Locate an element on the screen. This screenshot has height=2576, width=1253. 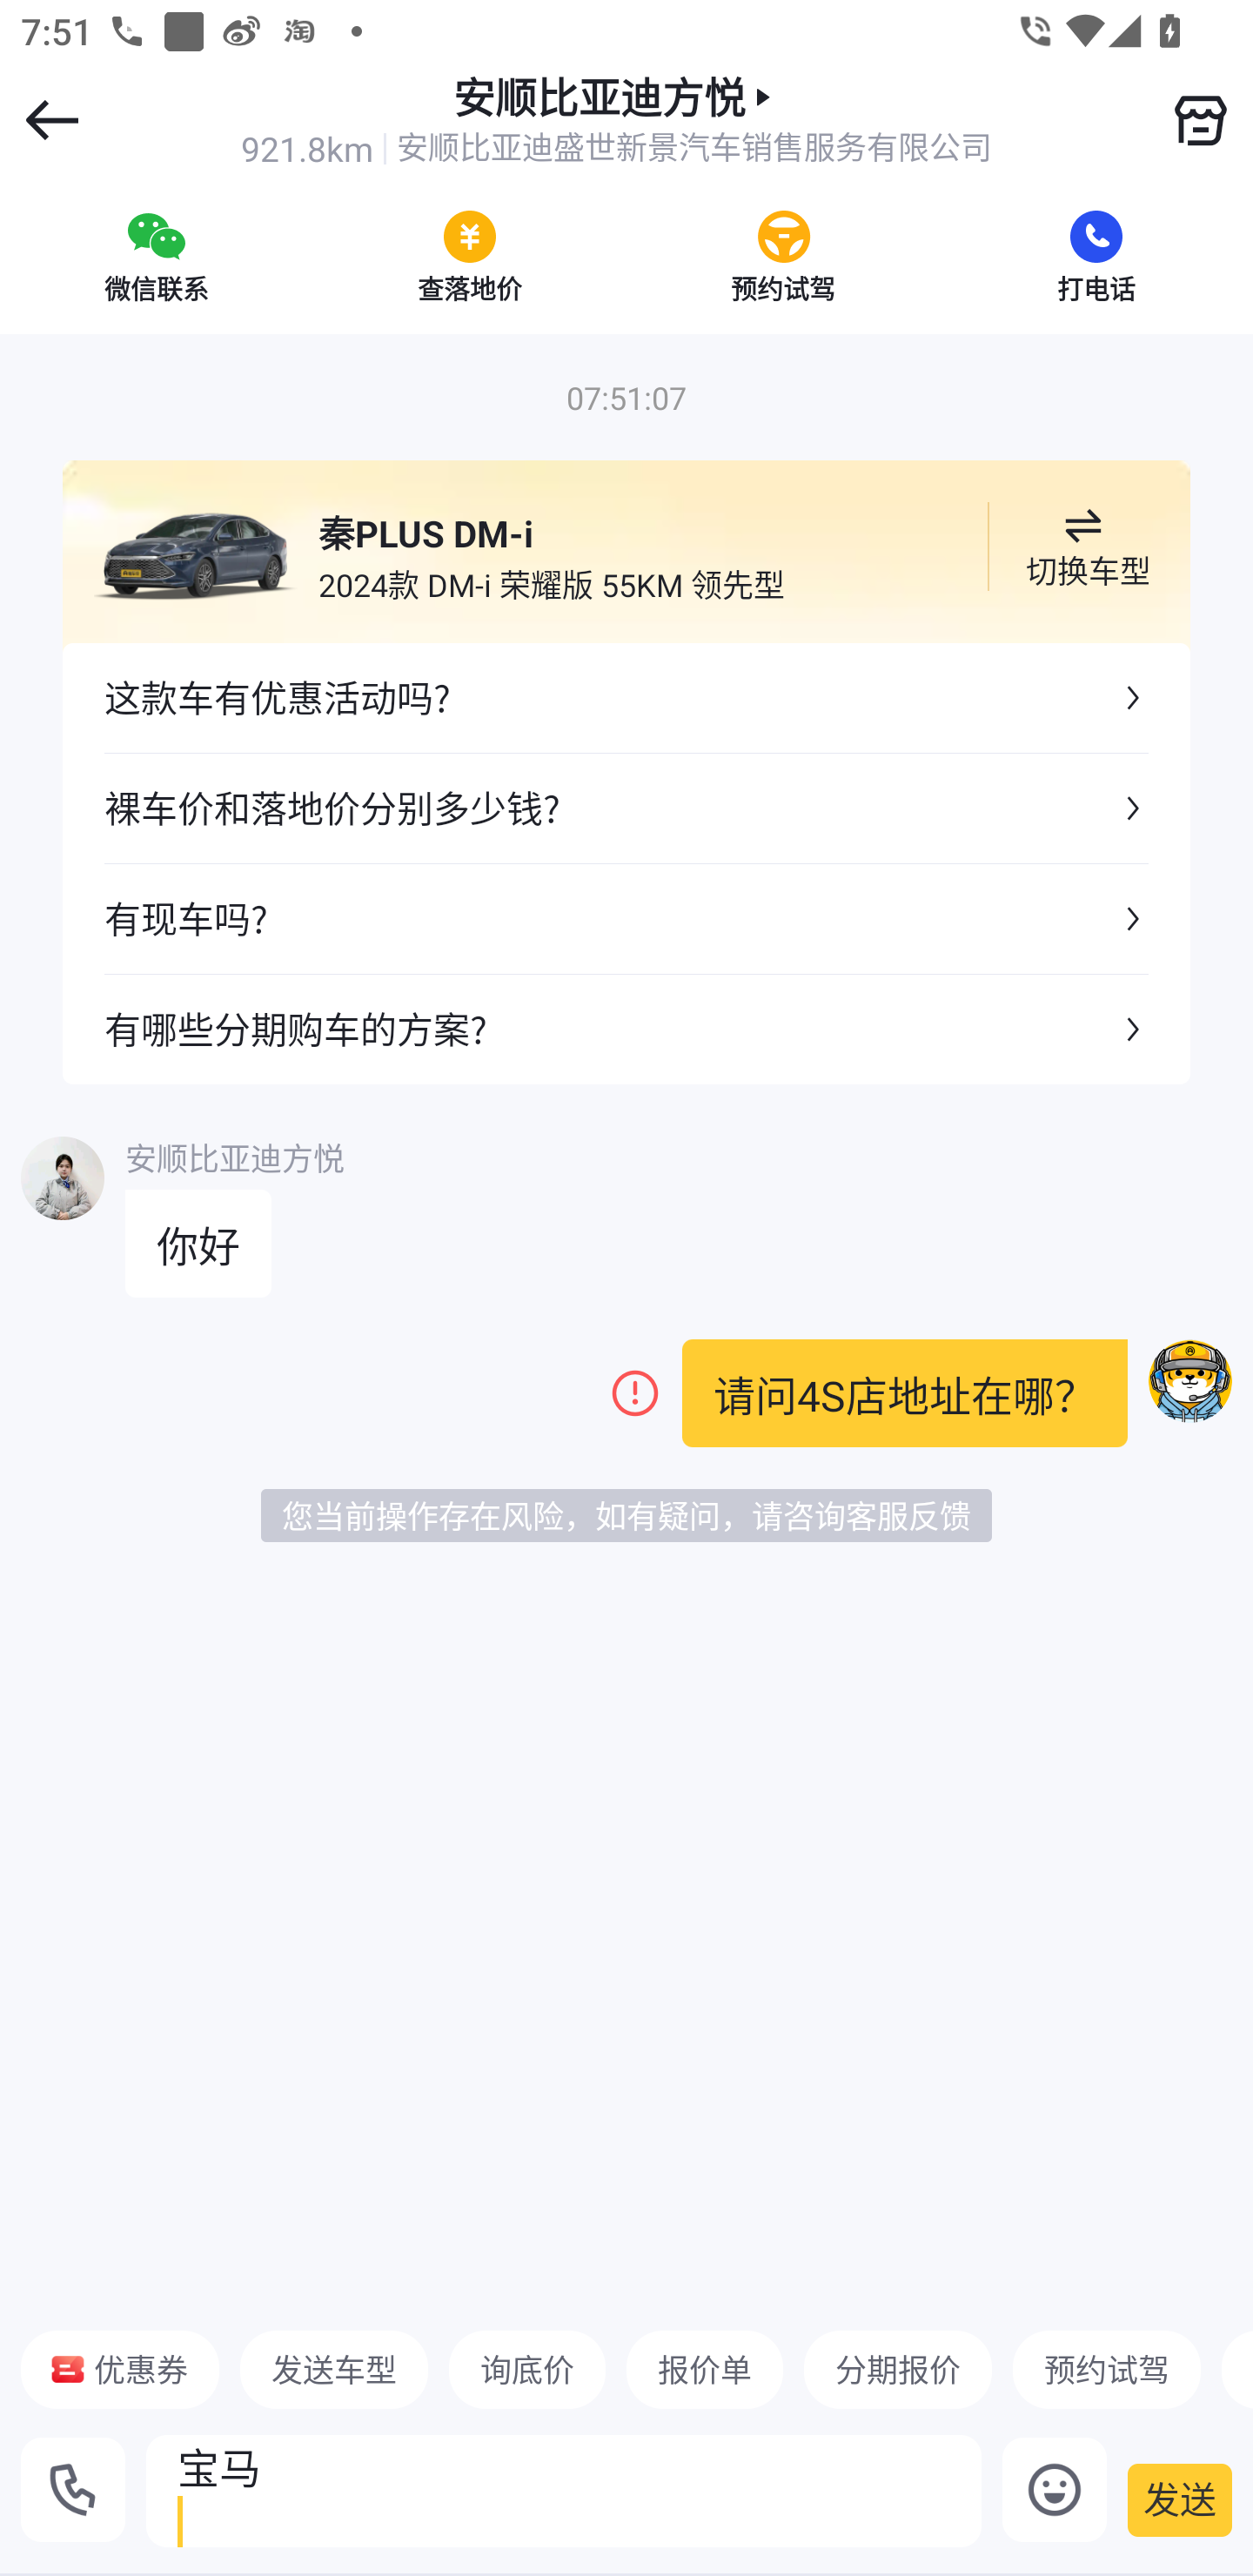
 is located at coordinates (1200, 120).